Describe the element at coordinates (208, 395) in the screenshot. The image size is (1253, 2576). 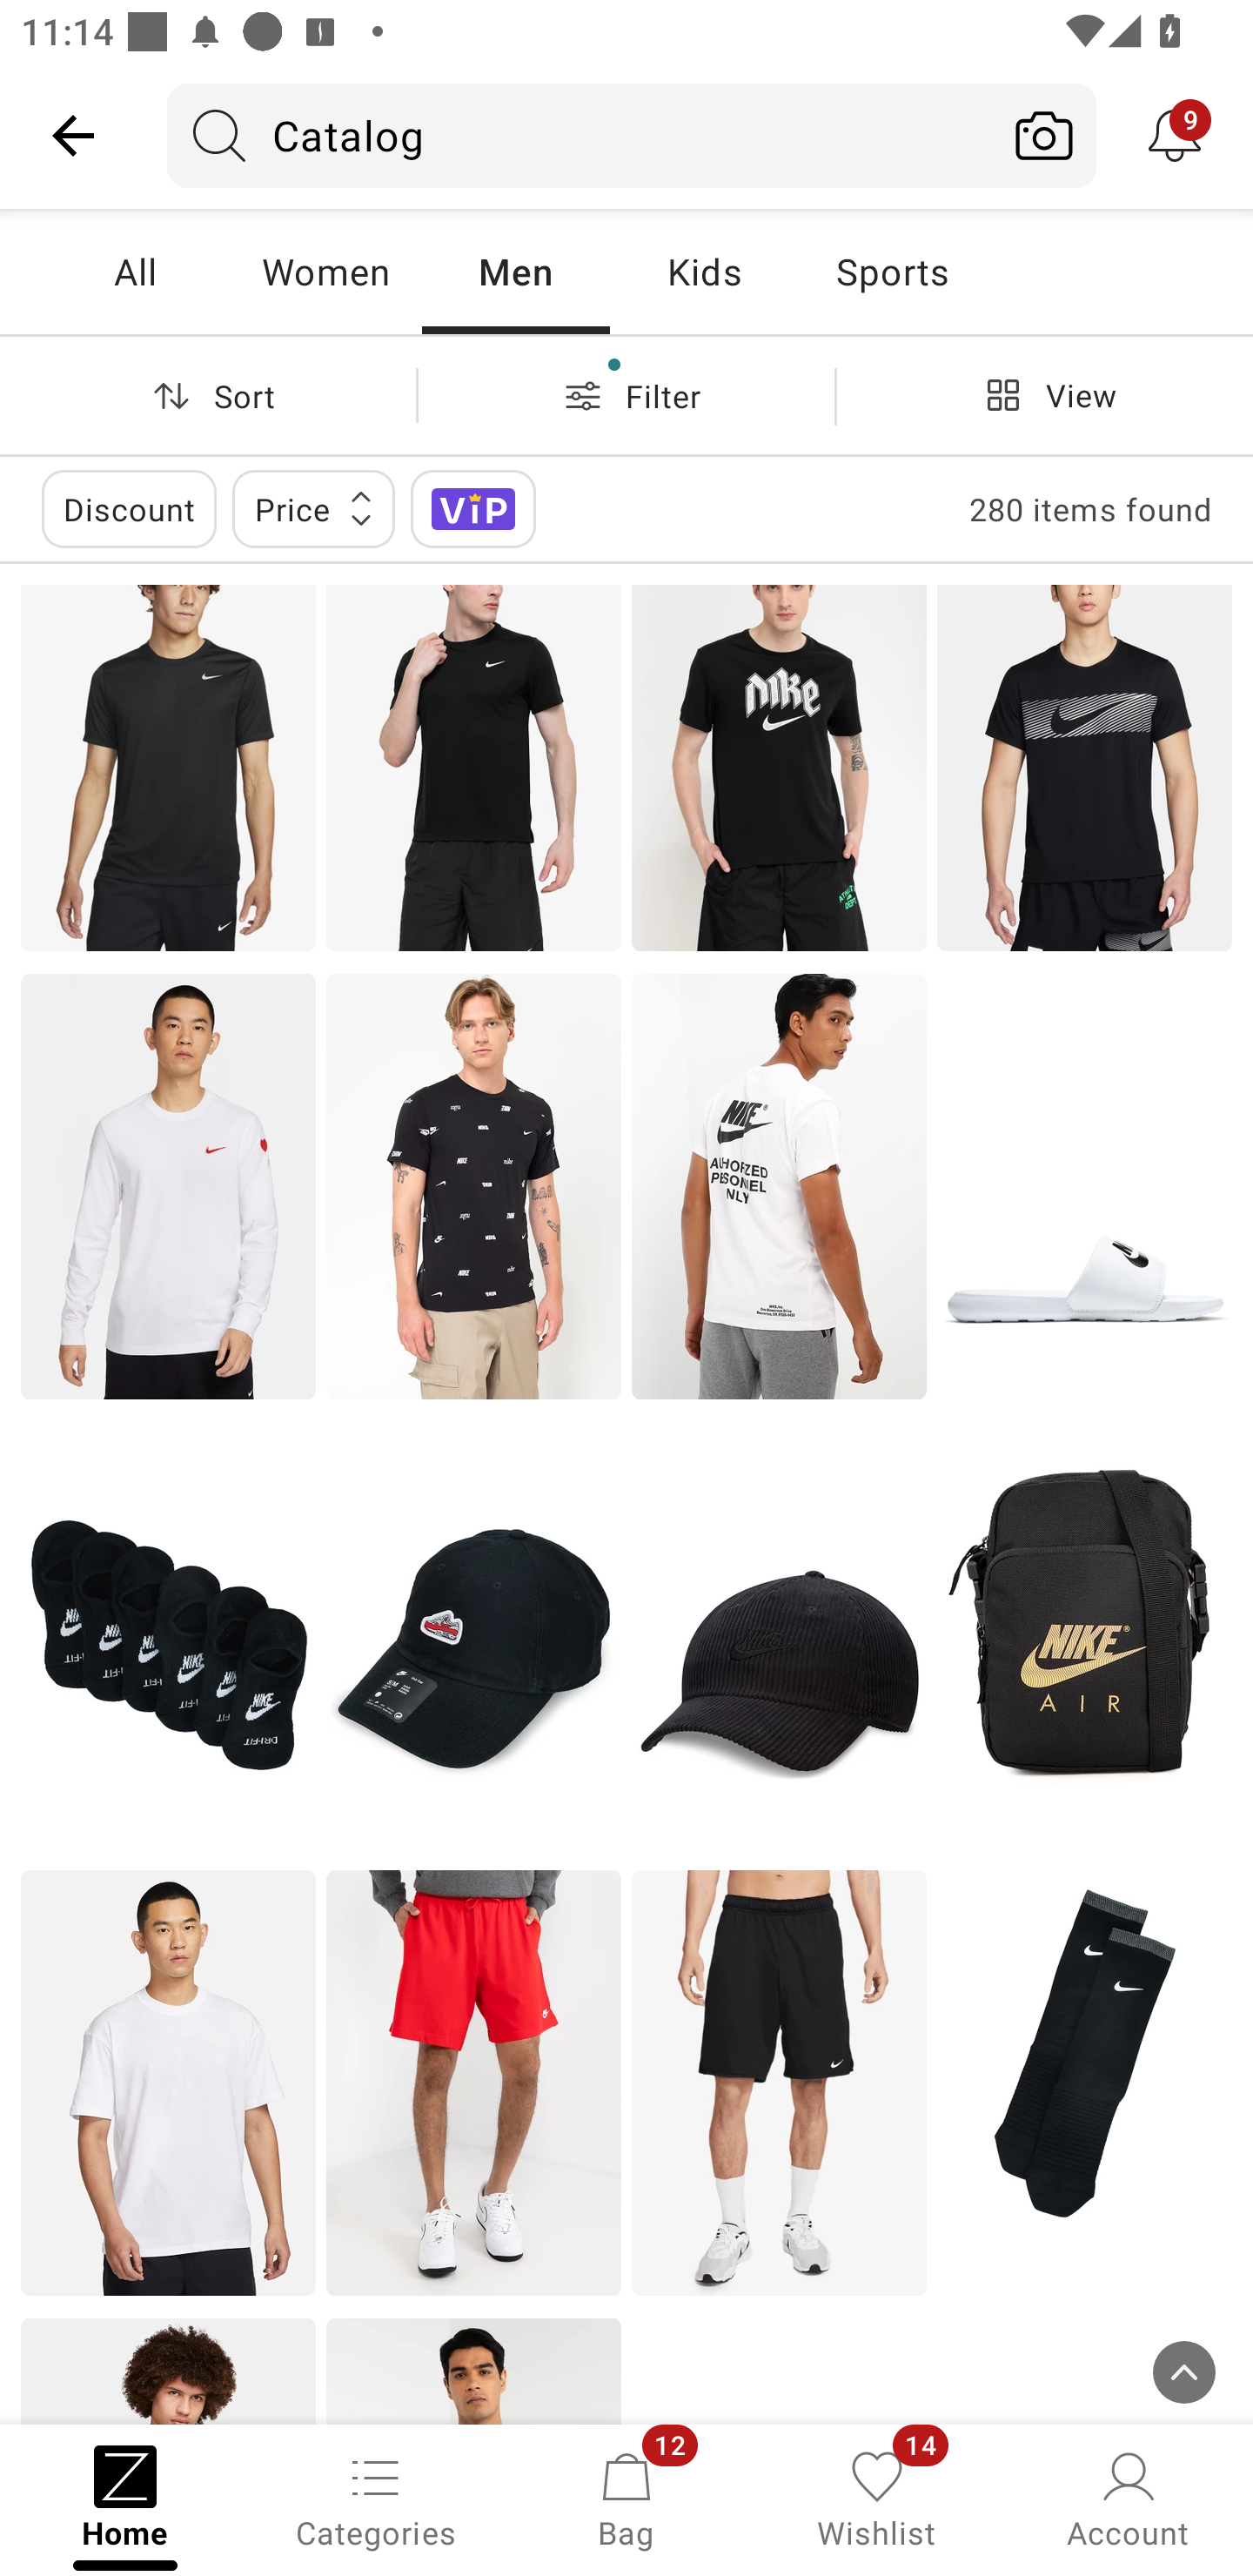
I see `Sort` at that location.